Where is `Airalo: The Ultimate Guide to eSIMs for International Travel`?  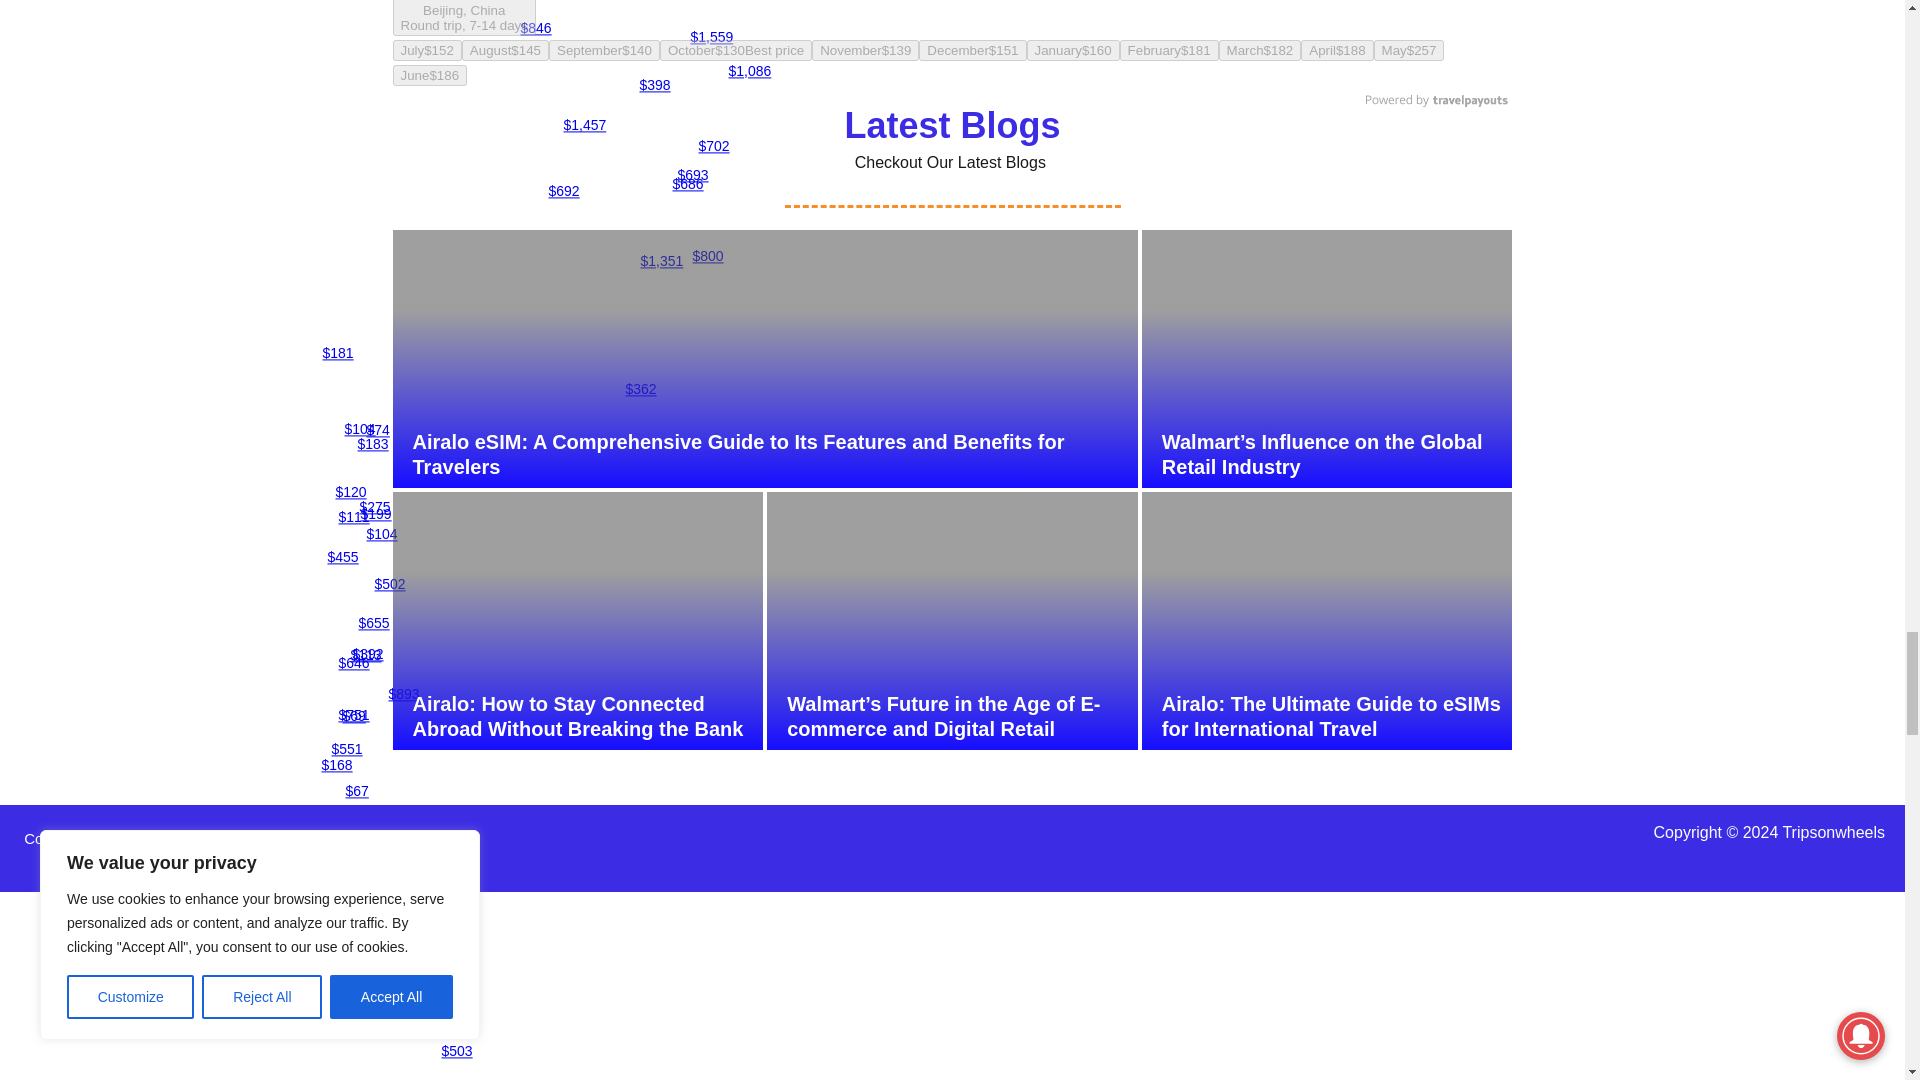 Airalo: The Ultimate Guide to eSIMs for International Travel is located at coordinates (1336, 716).